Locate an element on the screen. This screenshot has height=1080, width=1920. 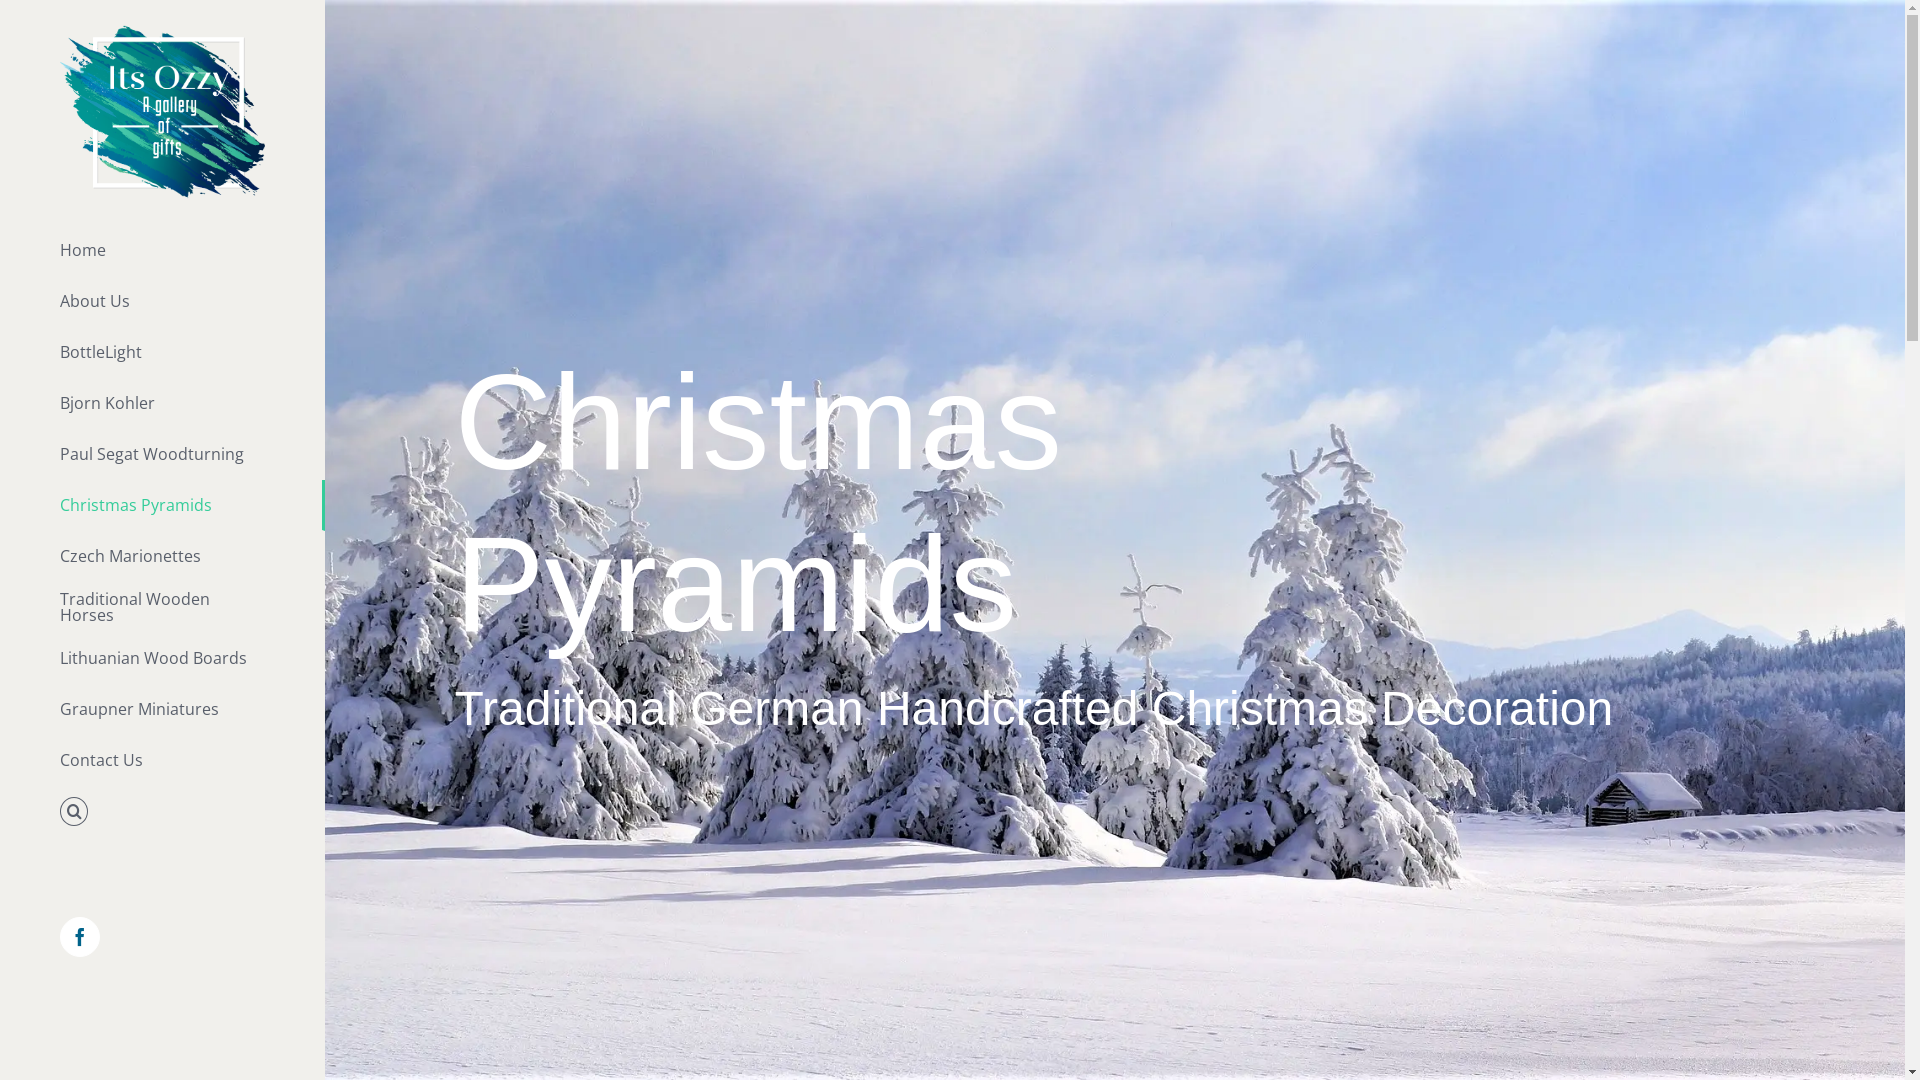
Czech Marionettes is located at coordinates (162, 556).